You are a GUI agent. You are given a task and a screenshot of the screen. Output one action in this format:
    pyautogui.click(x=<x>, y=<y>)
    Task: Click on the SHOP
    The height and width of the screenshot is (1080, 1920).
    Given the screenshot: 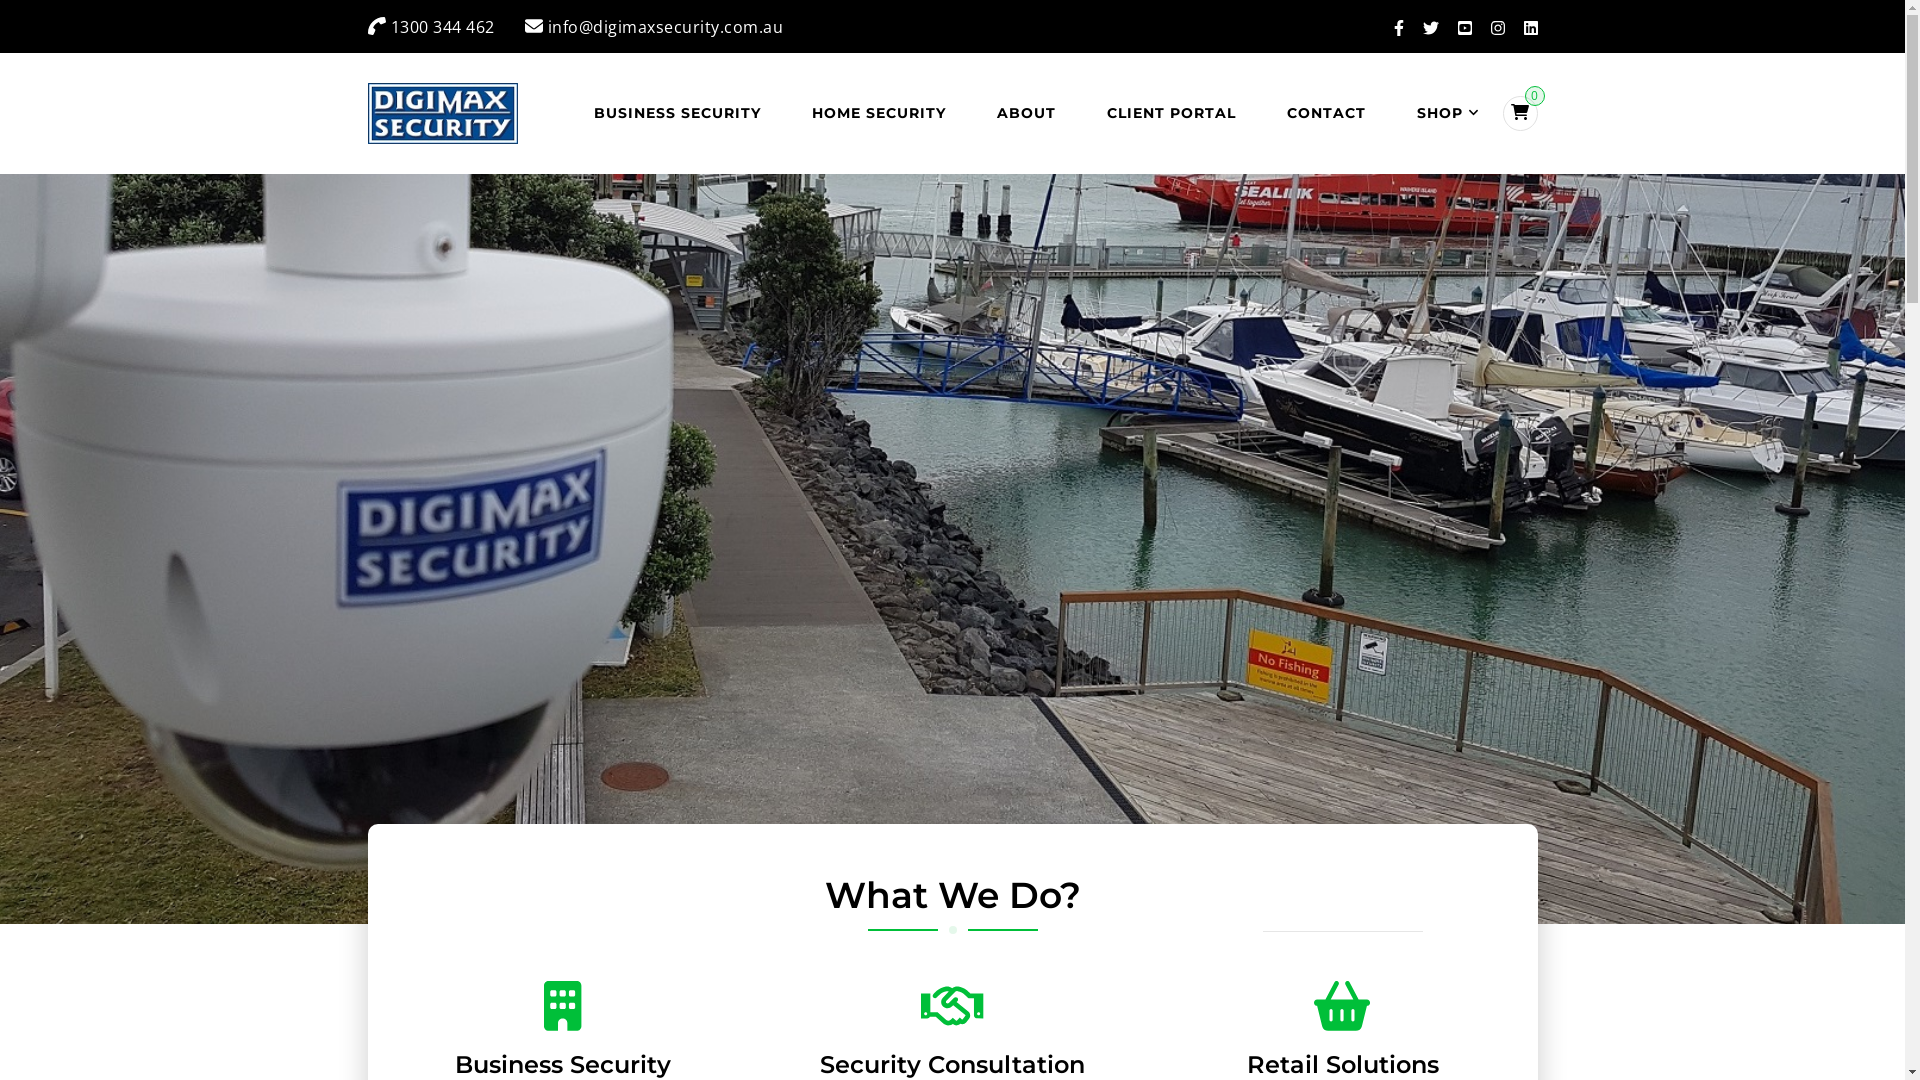 What is the action you would take?
    pyautogui.click(x=1442, y=114)
    